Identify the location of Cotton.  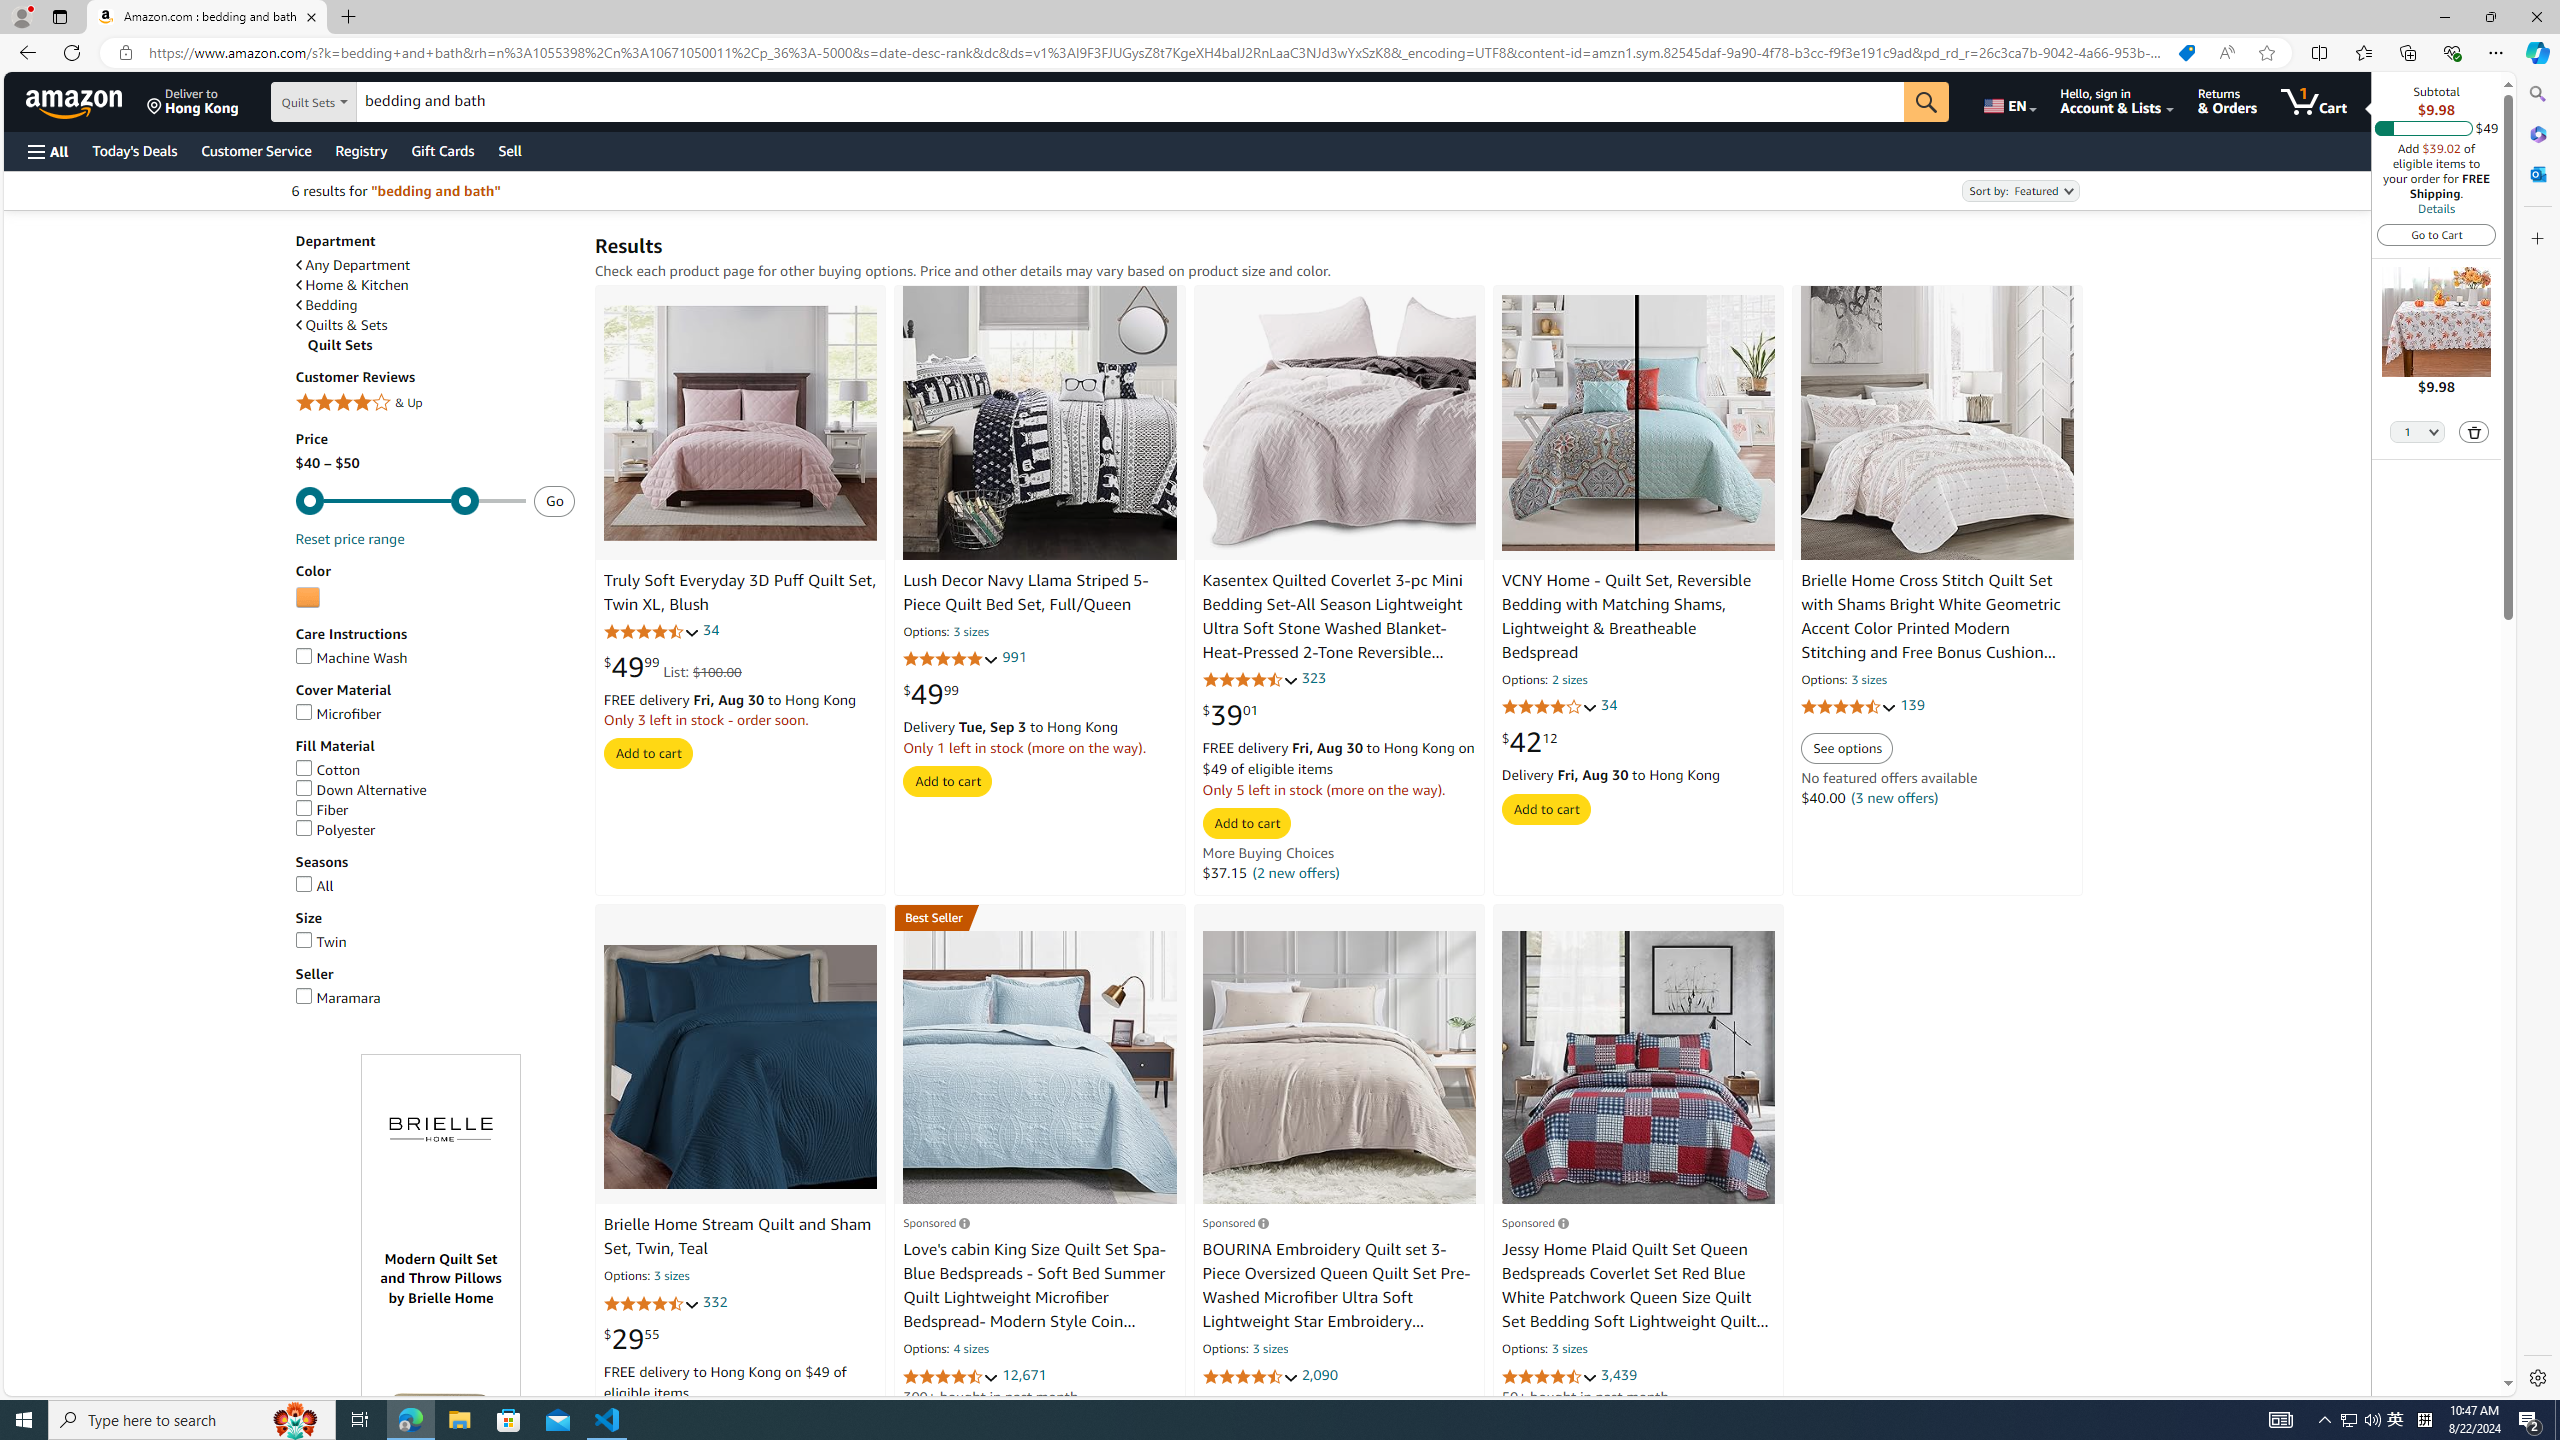
(327, 770).